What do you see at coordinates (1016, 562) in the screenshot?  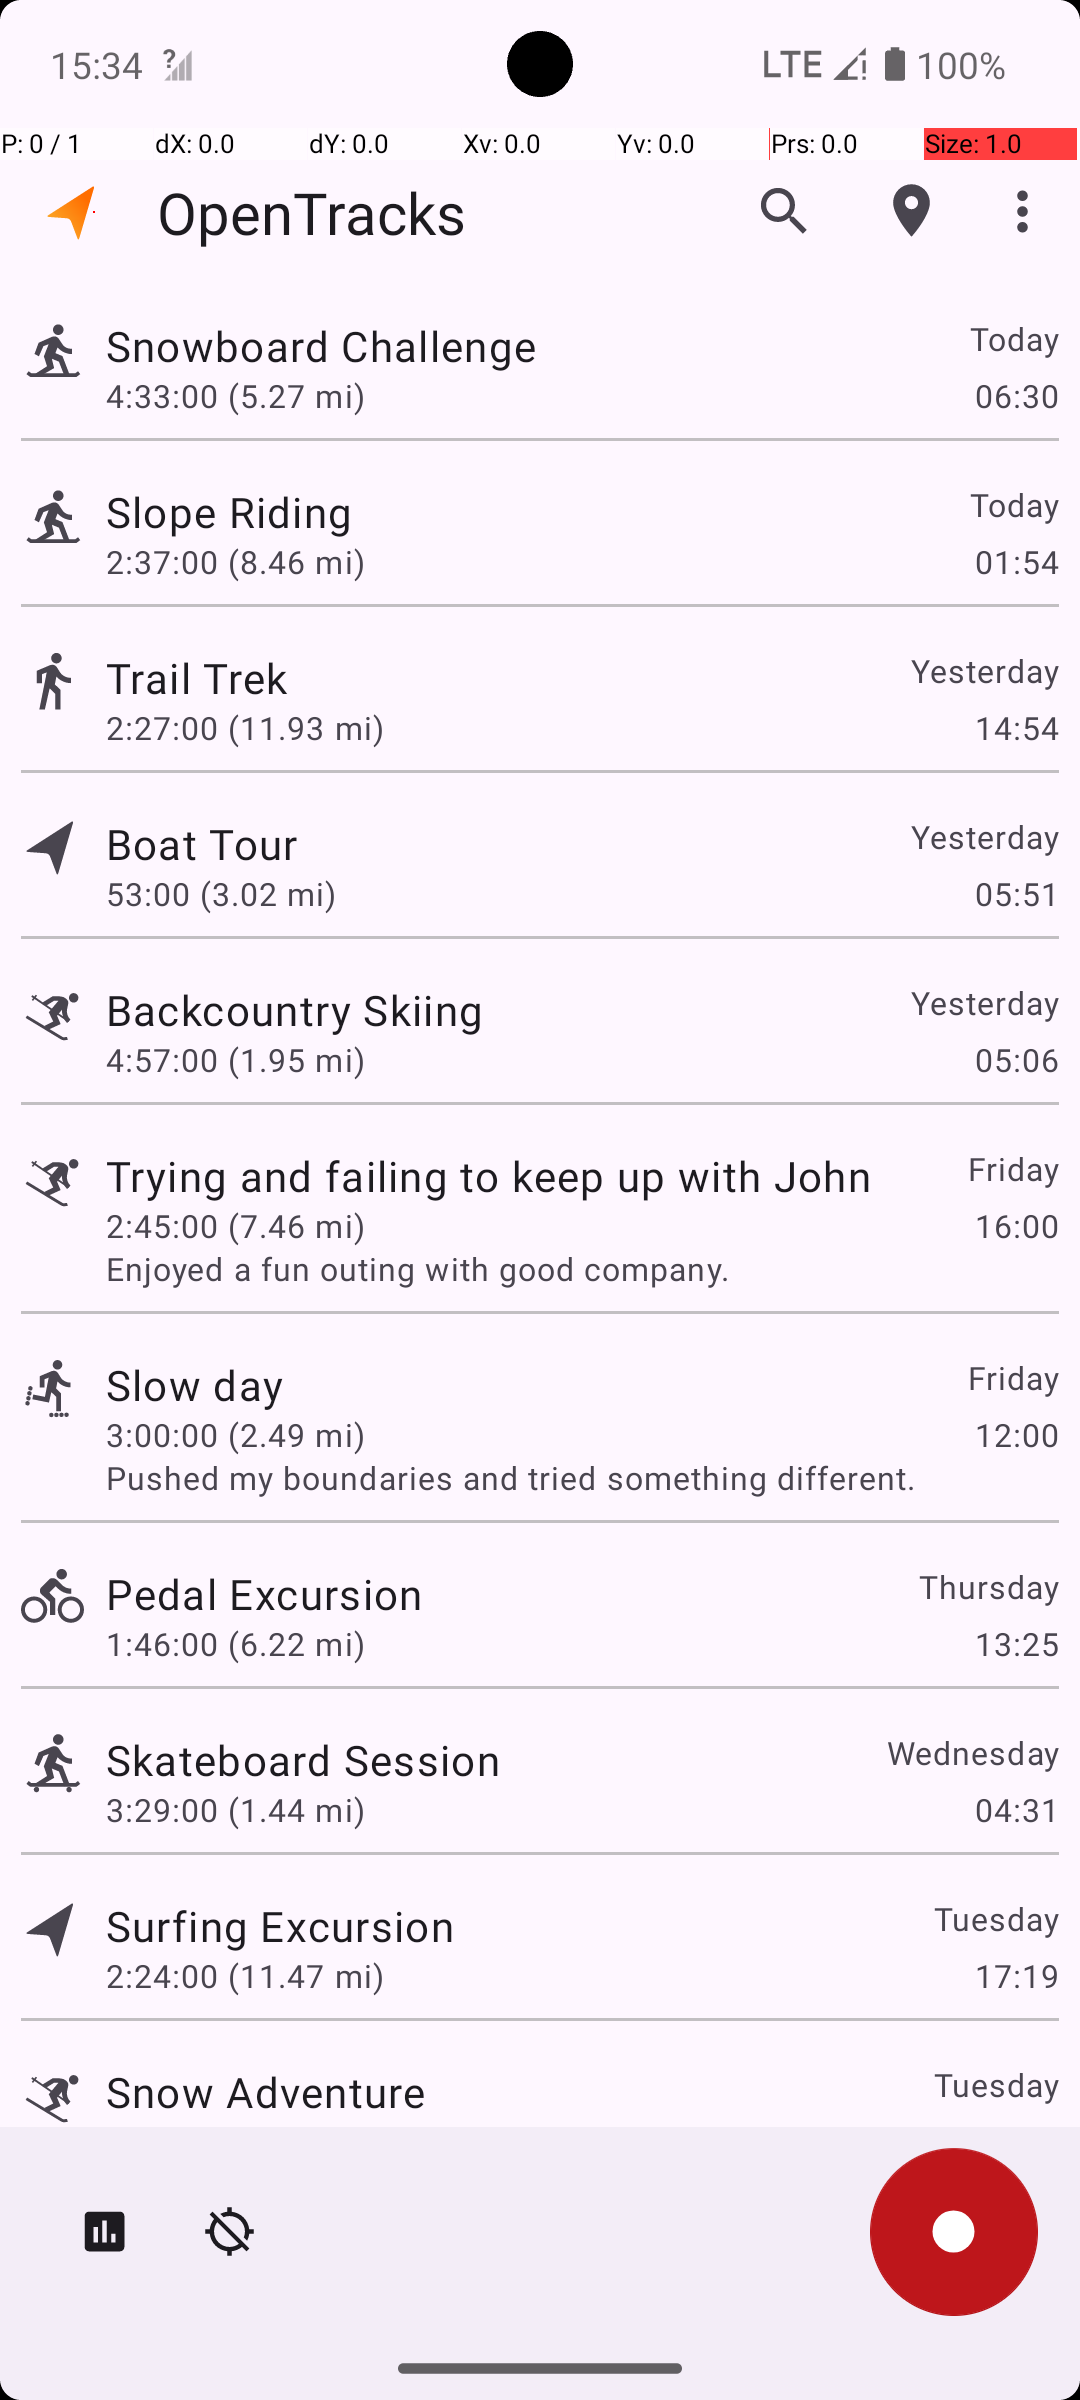 I see `01:54` at bounding box center [1016, 562].